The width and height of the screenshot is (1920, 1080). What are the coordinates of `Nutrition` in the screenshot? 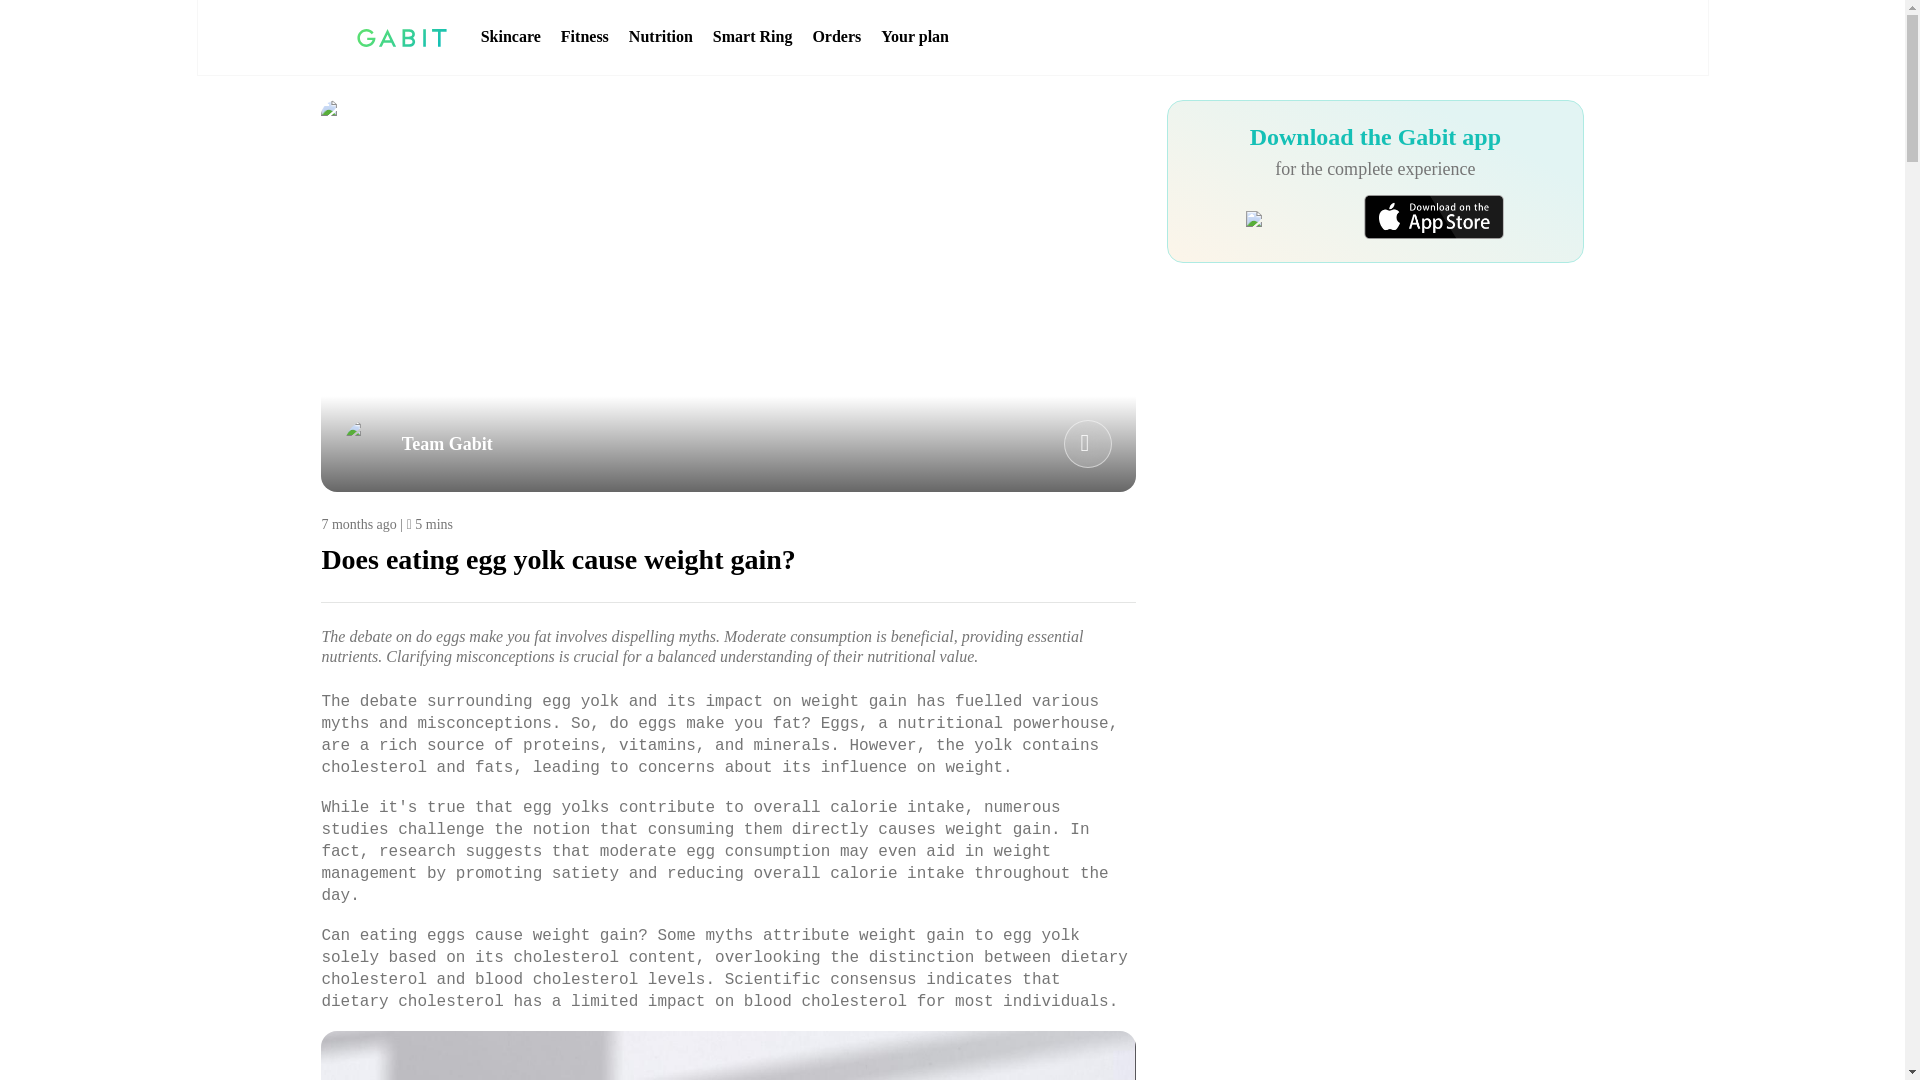 It's located at (661, 37).